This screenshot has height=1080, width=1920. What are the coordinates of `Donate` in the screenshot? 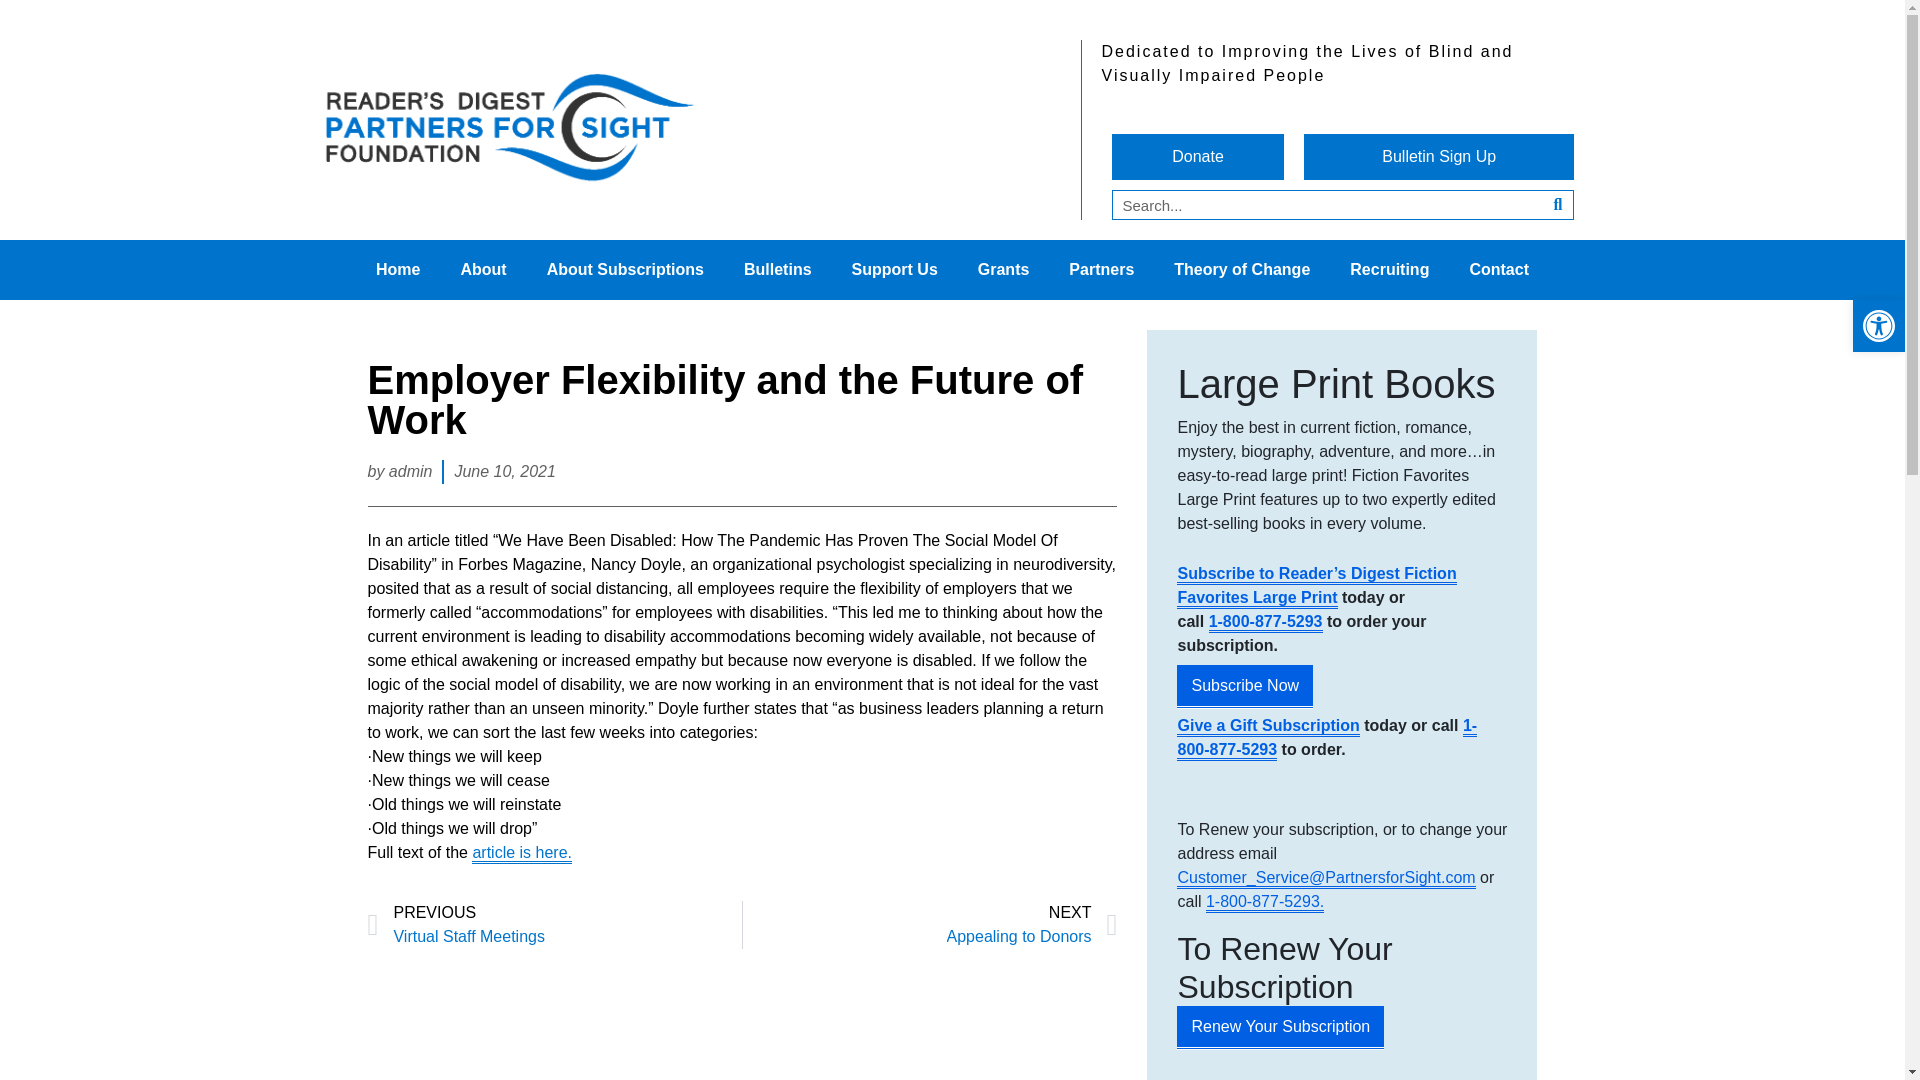 It's located at (1198, 156).